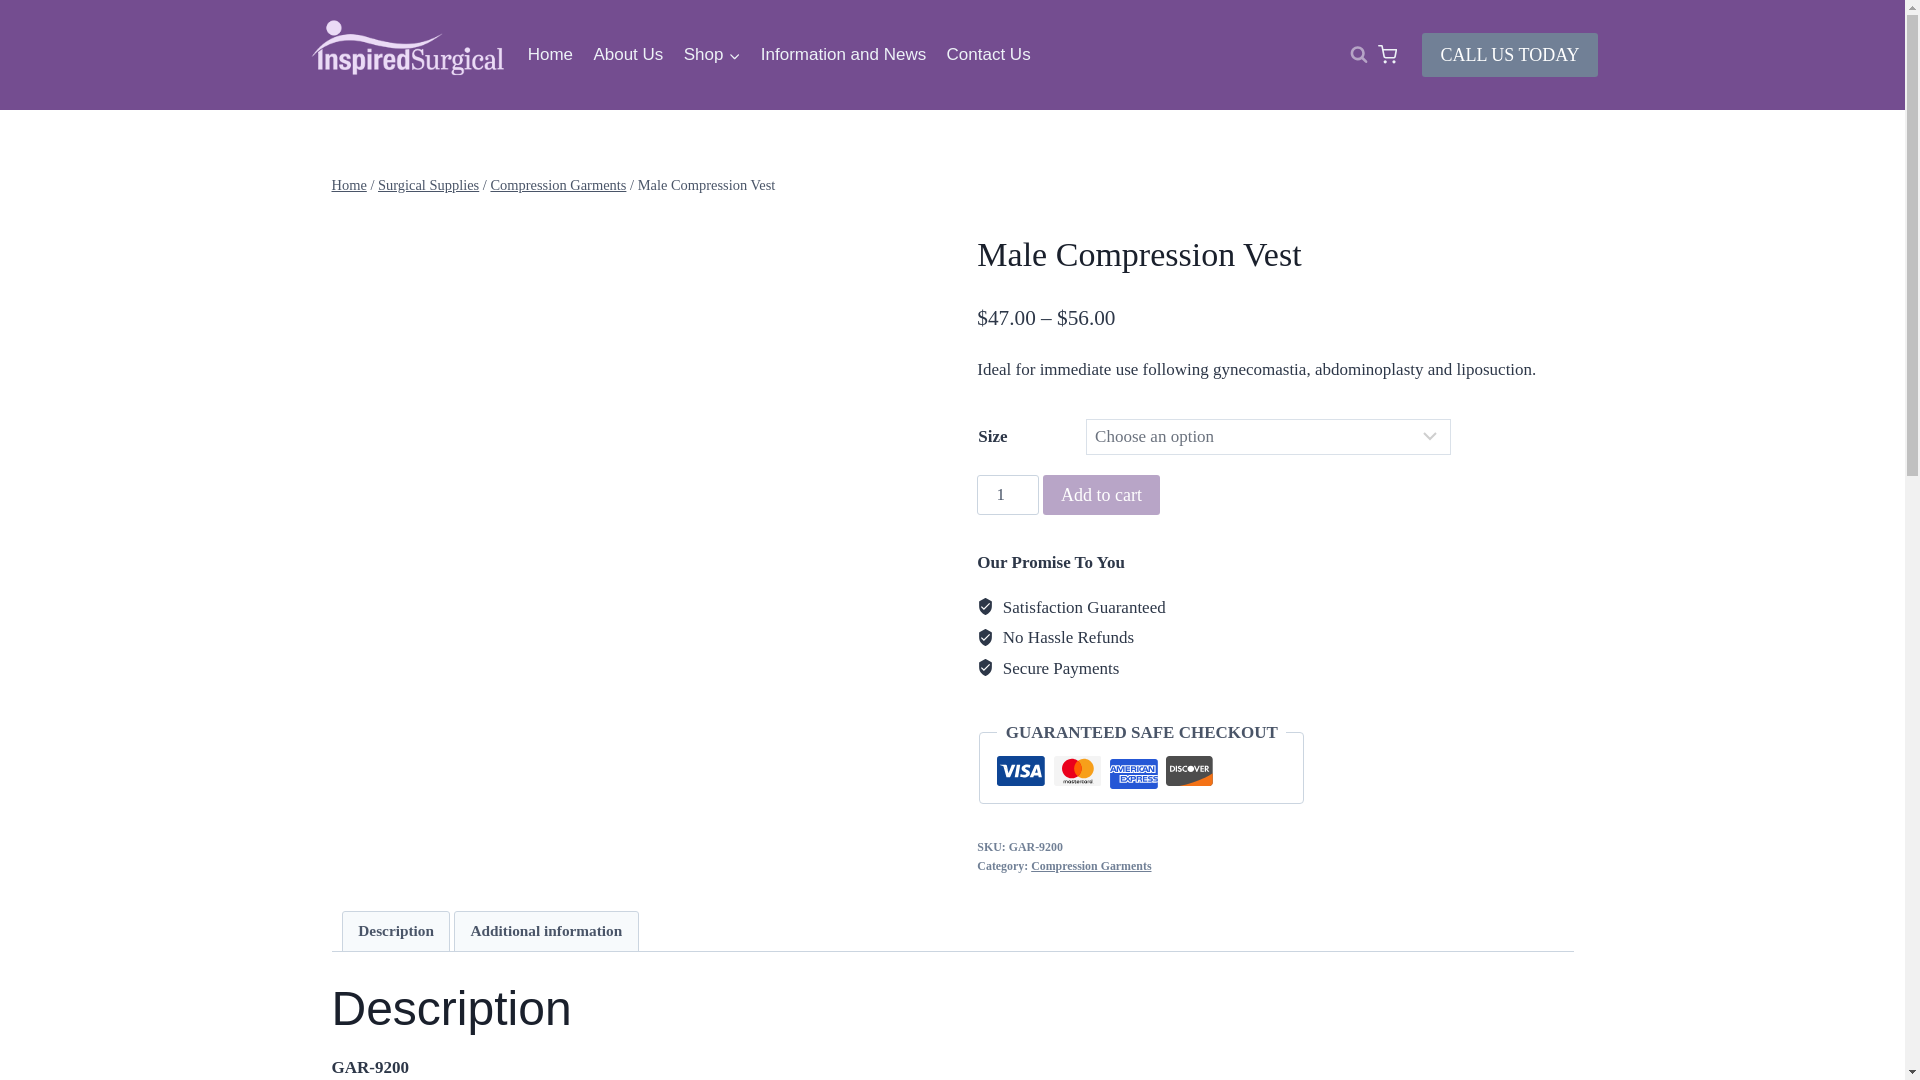 Image resolution: width=1920 pixels, height=1080 pixels. I want to click on Description, so click(396, 931).